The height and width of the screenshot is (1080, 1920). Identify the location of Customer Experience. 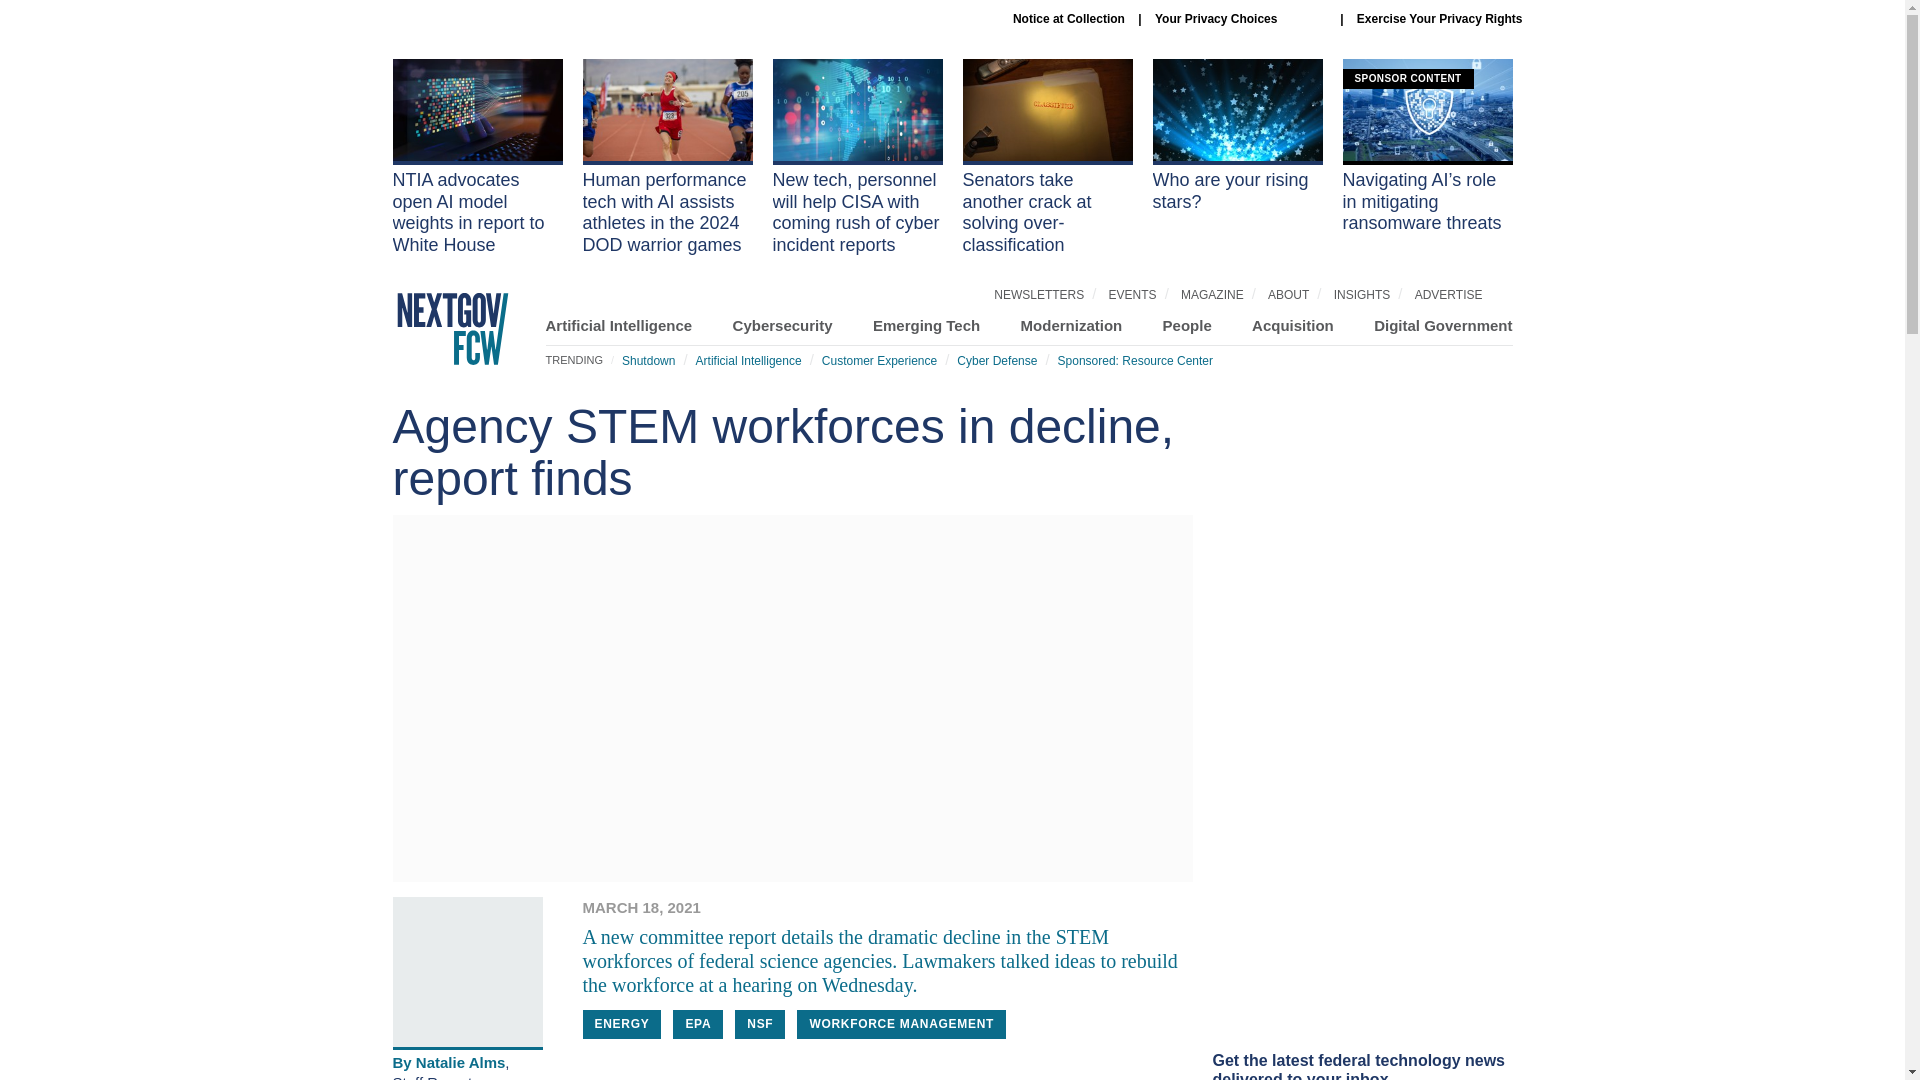
(878, 361).